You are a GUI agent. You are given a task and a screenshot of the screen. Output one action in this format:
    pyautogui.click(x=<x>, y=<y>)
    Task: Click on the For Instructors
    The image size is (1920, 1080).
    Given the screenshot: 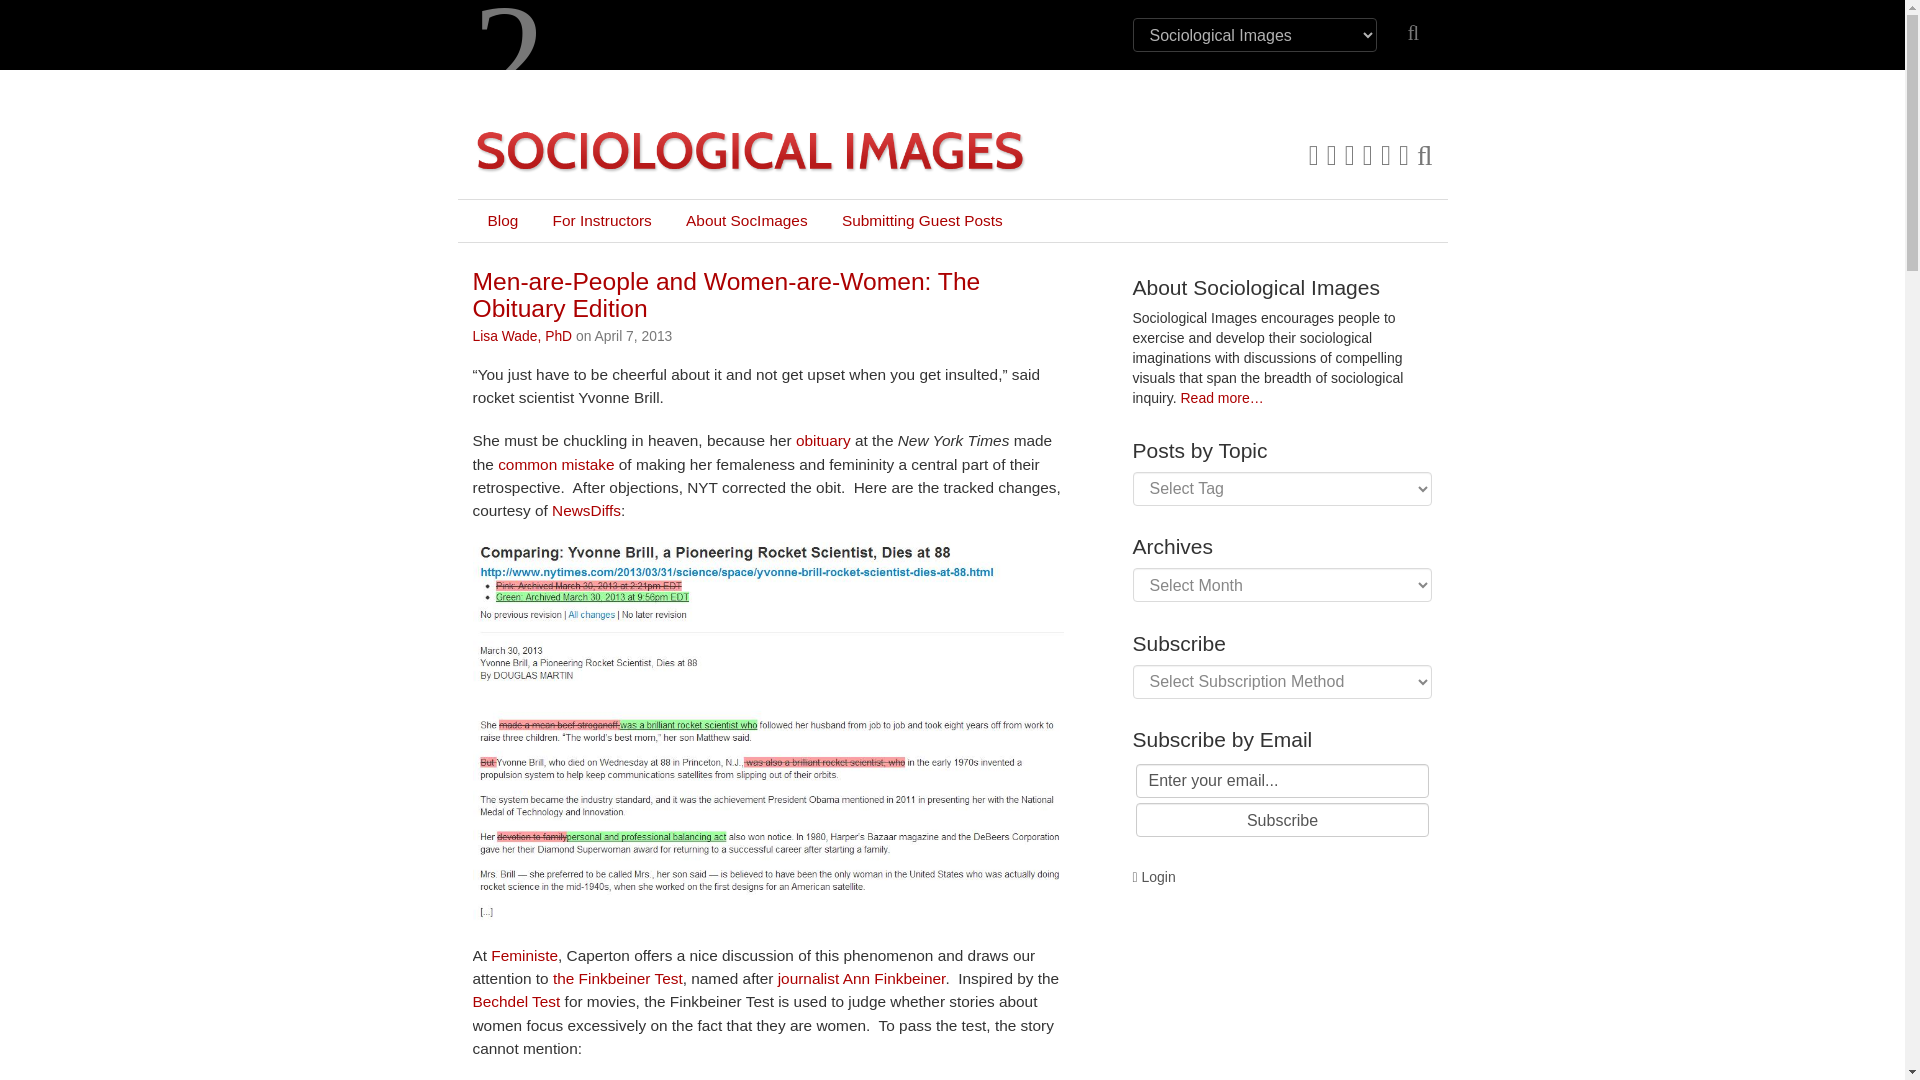 What is the action you would take?
    pyautogui.click(x=602, y=220)
    